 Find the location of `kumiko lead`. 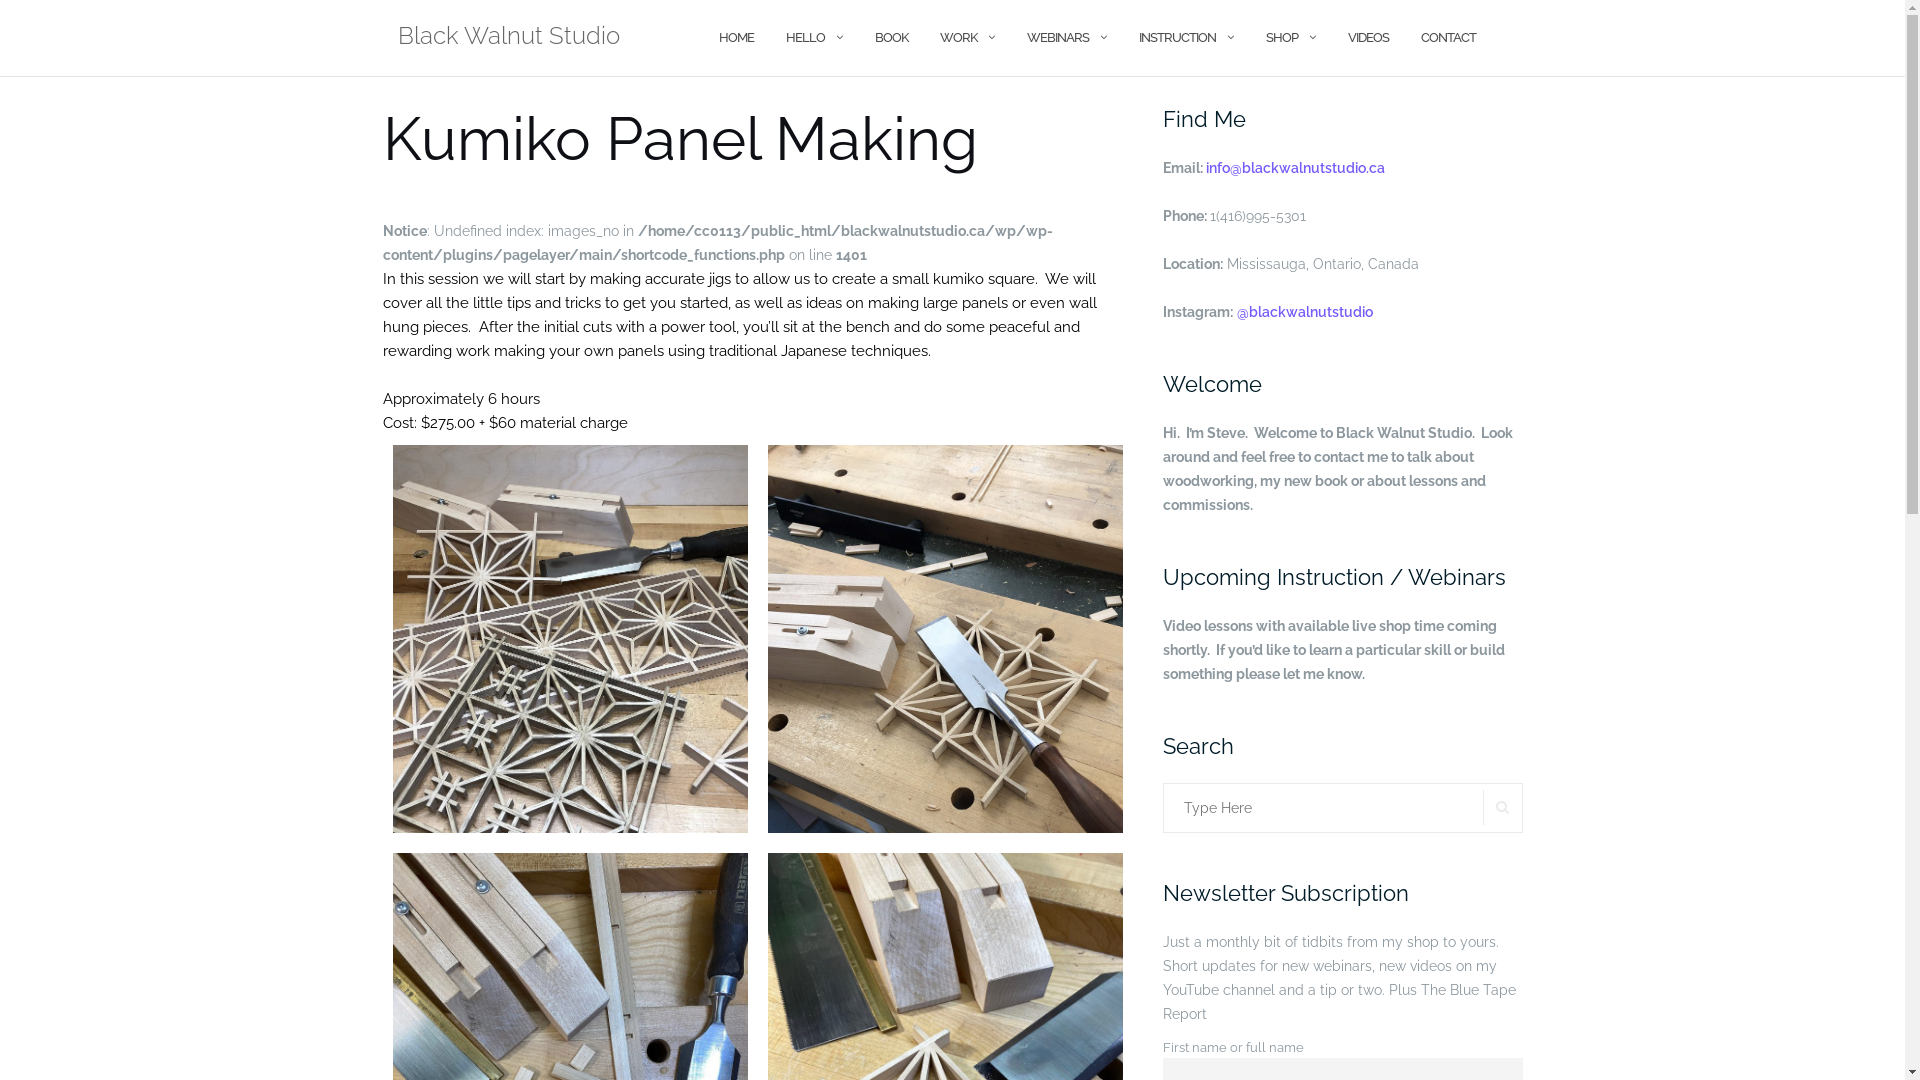

kumiko lead is located at coordinates (570, 639).